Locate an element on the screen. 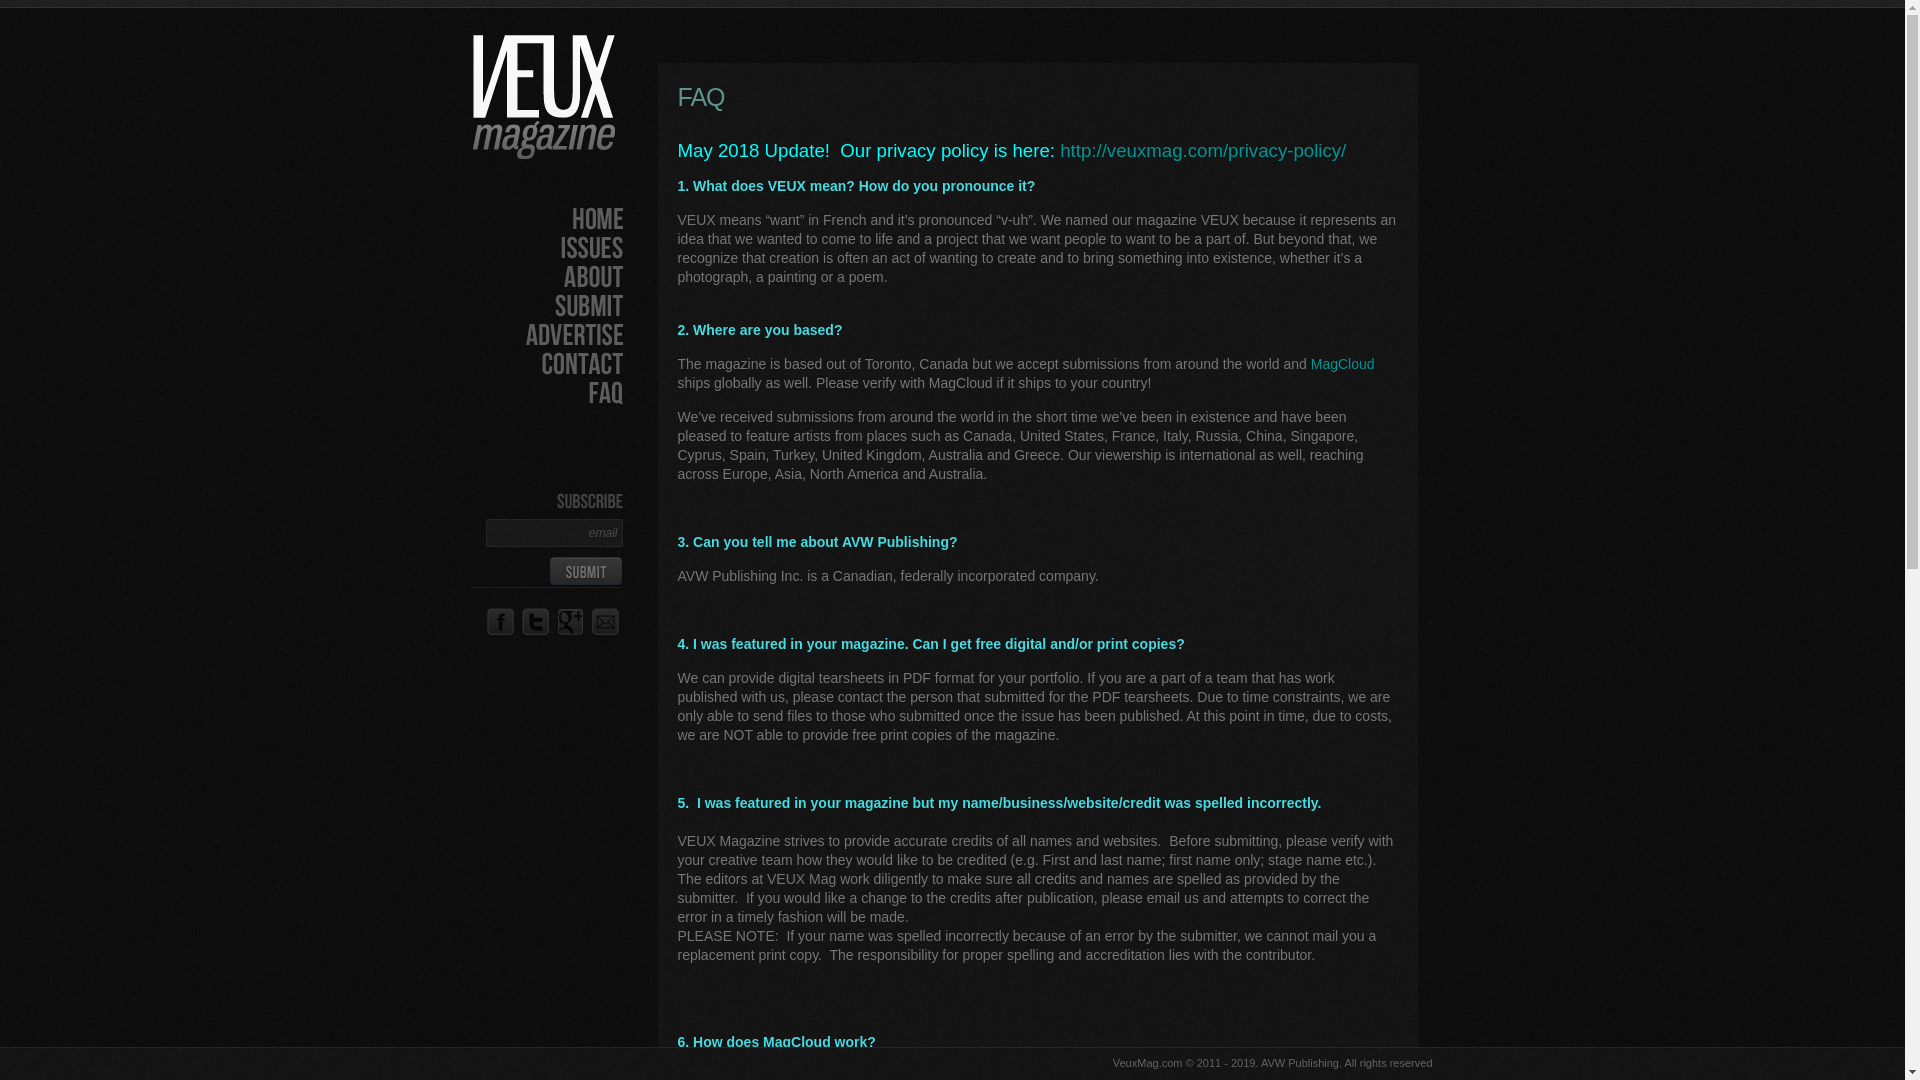 Image resolution: width=1920 pixels, height=1080 pixels. MagCloud is located at coordinates (1342, 364).